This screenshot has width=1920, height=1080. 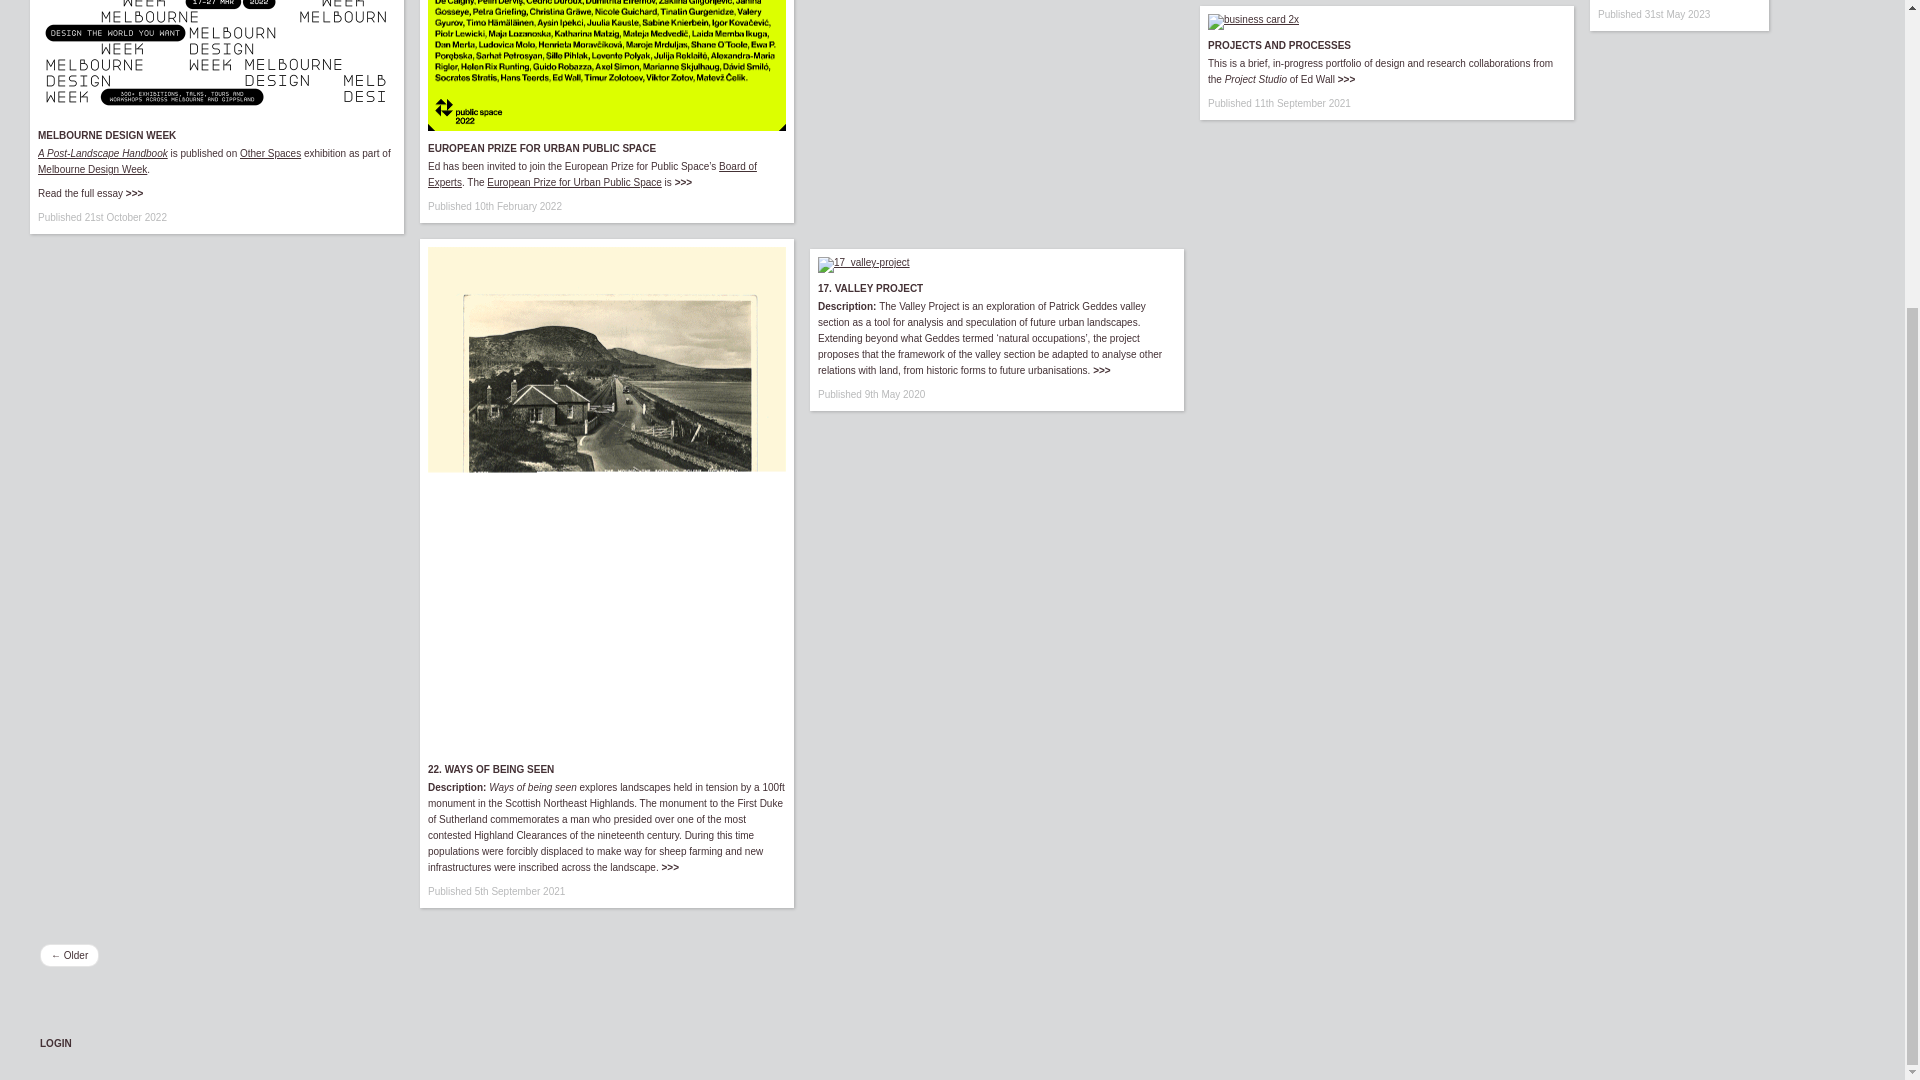 I want to click on A Post-Landscape Handbook, so click(x=103, y=152).